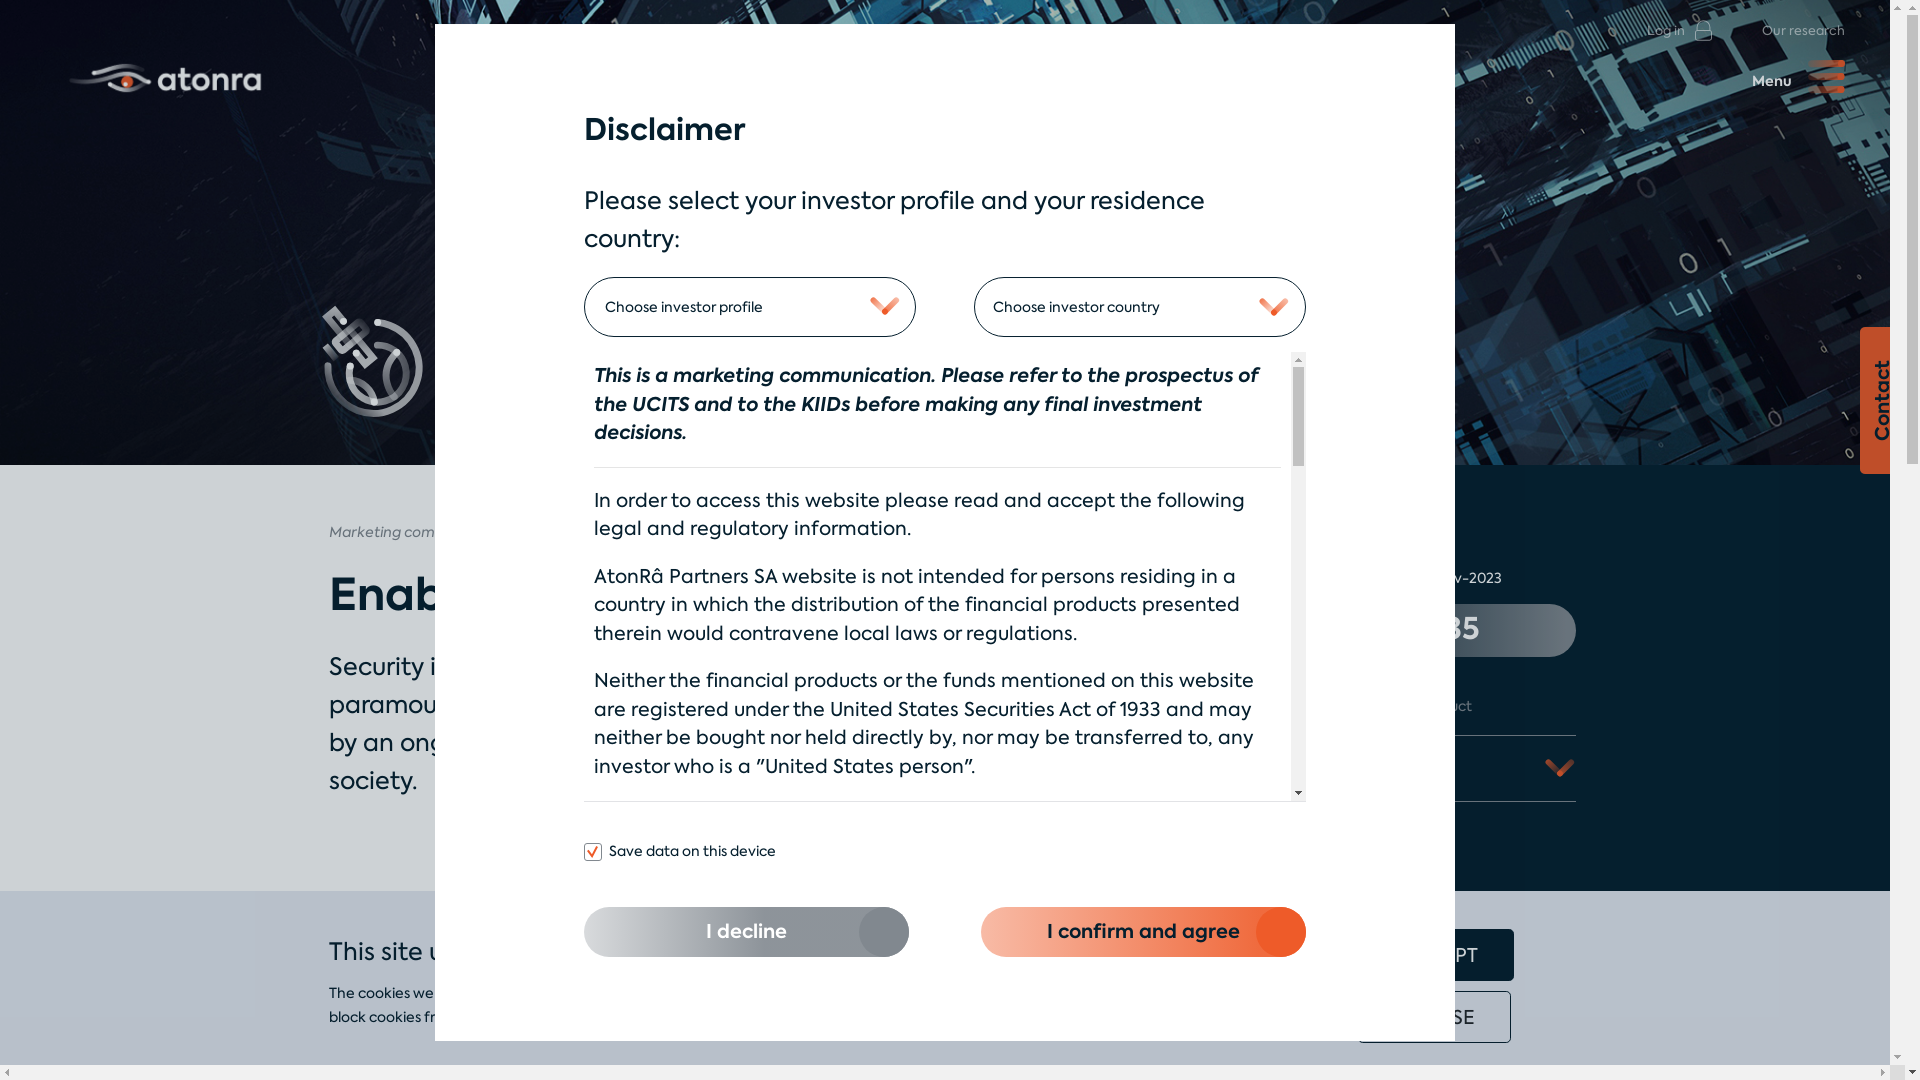 This screenshot has width=1920, height=1080. I want to click on Our research, so click(1804, 30).